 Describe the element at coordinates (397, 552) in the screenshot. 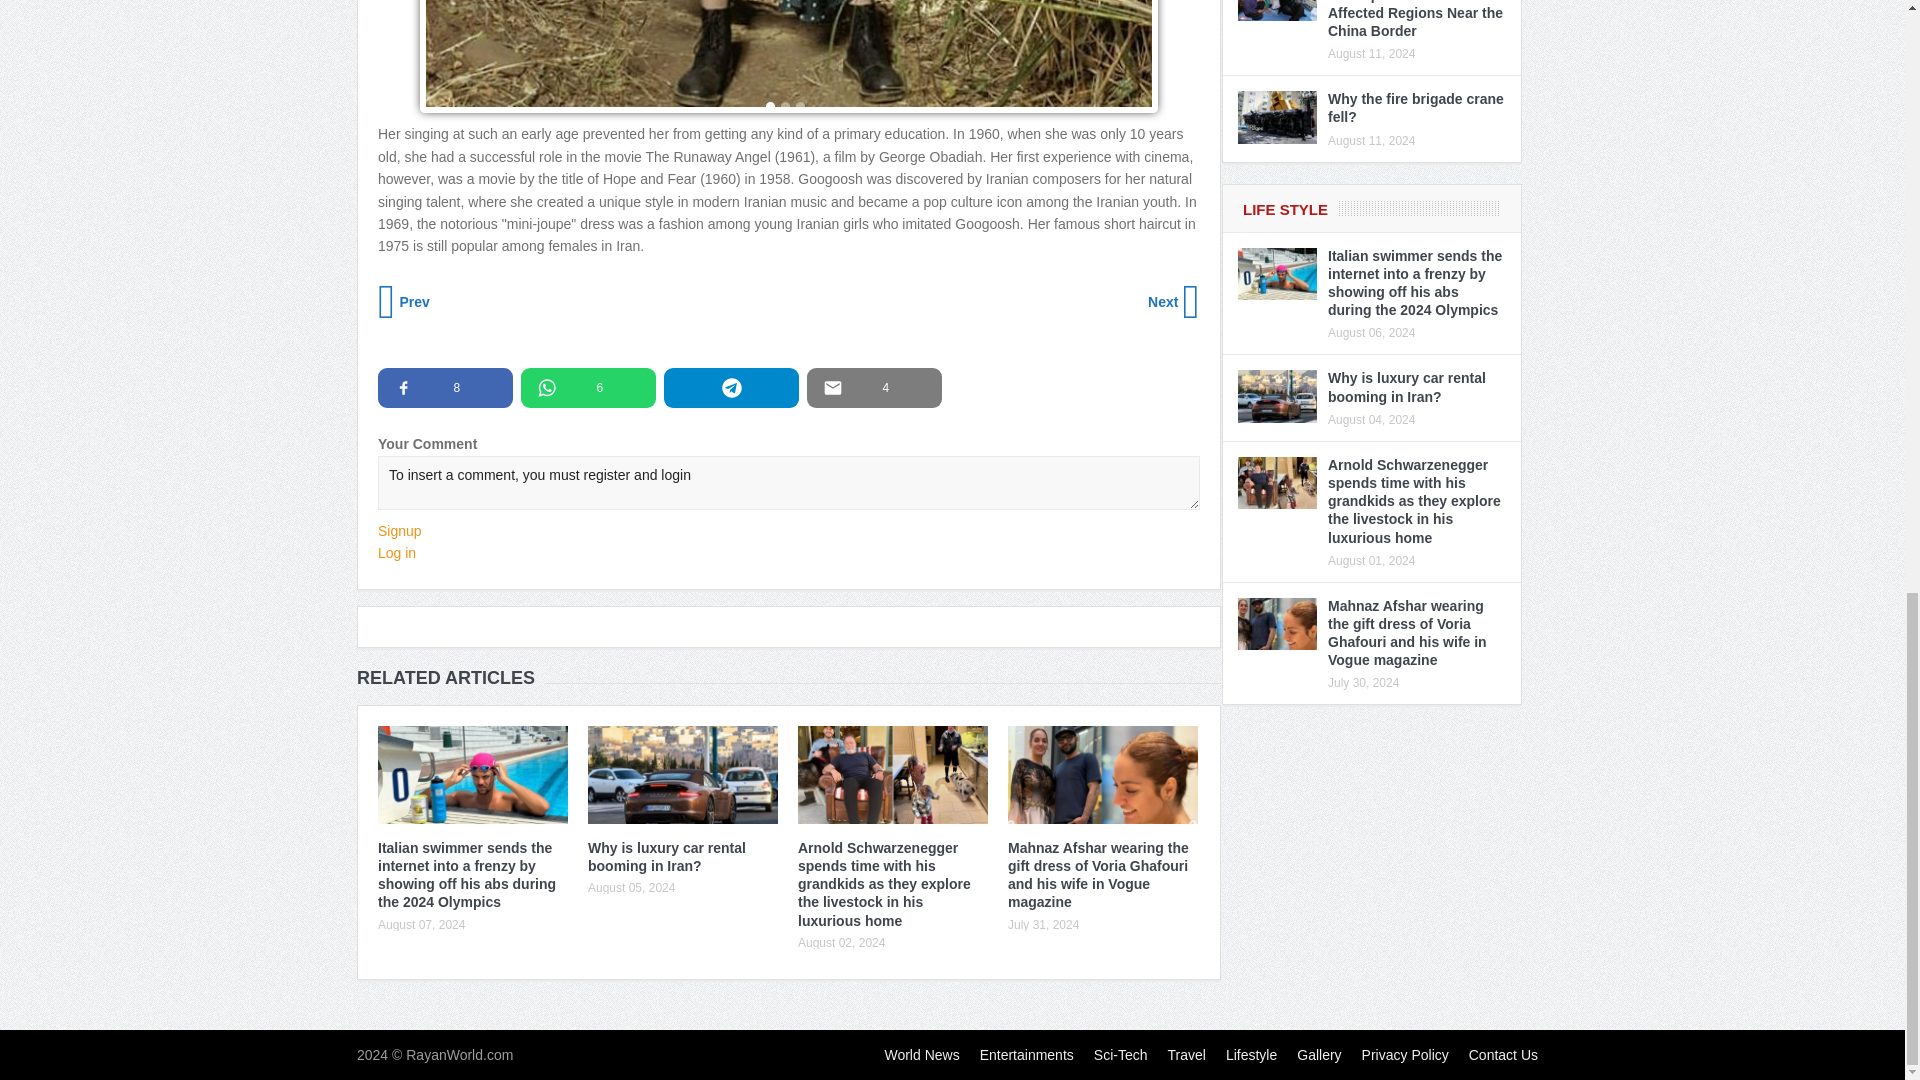

I see `Log in` at that location.